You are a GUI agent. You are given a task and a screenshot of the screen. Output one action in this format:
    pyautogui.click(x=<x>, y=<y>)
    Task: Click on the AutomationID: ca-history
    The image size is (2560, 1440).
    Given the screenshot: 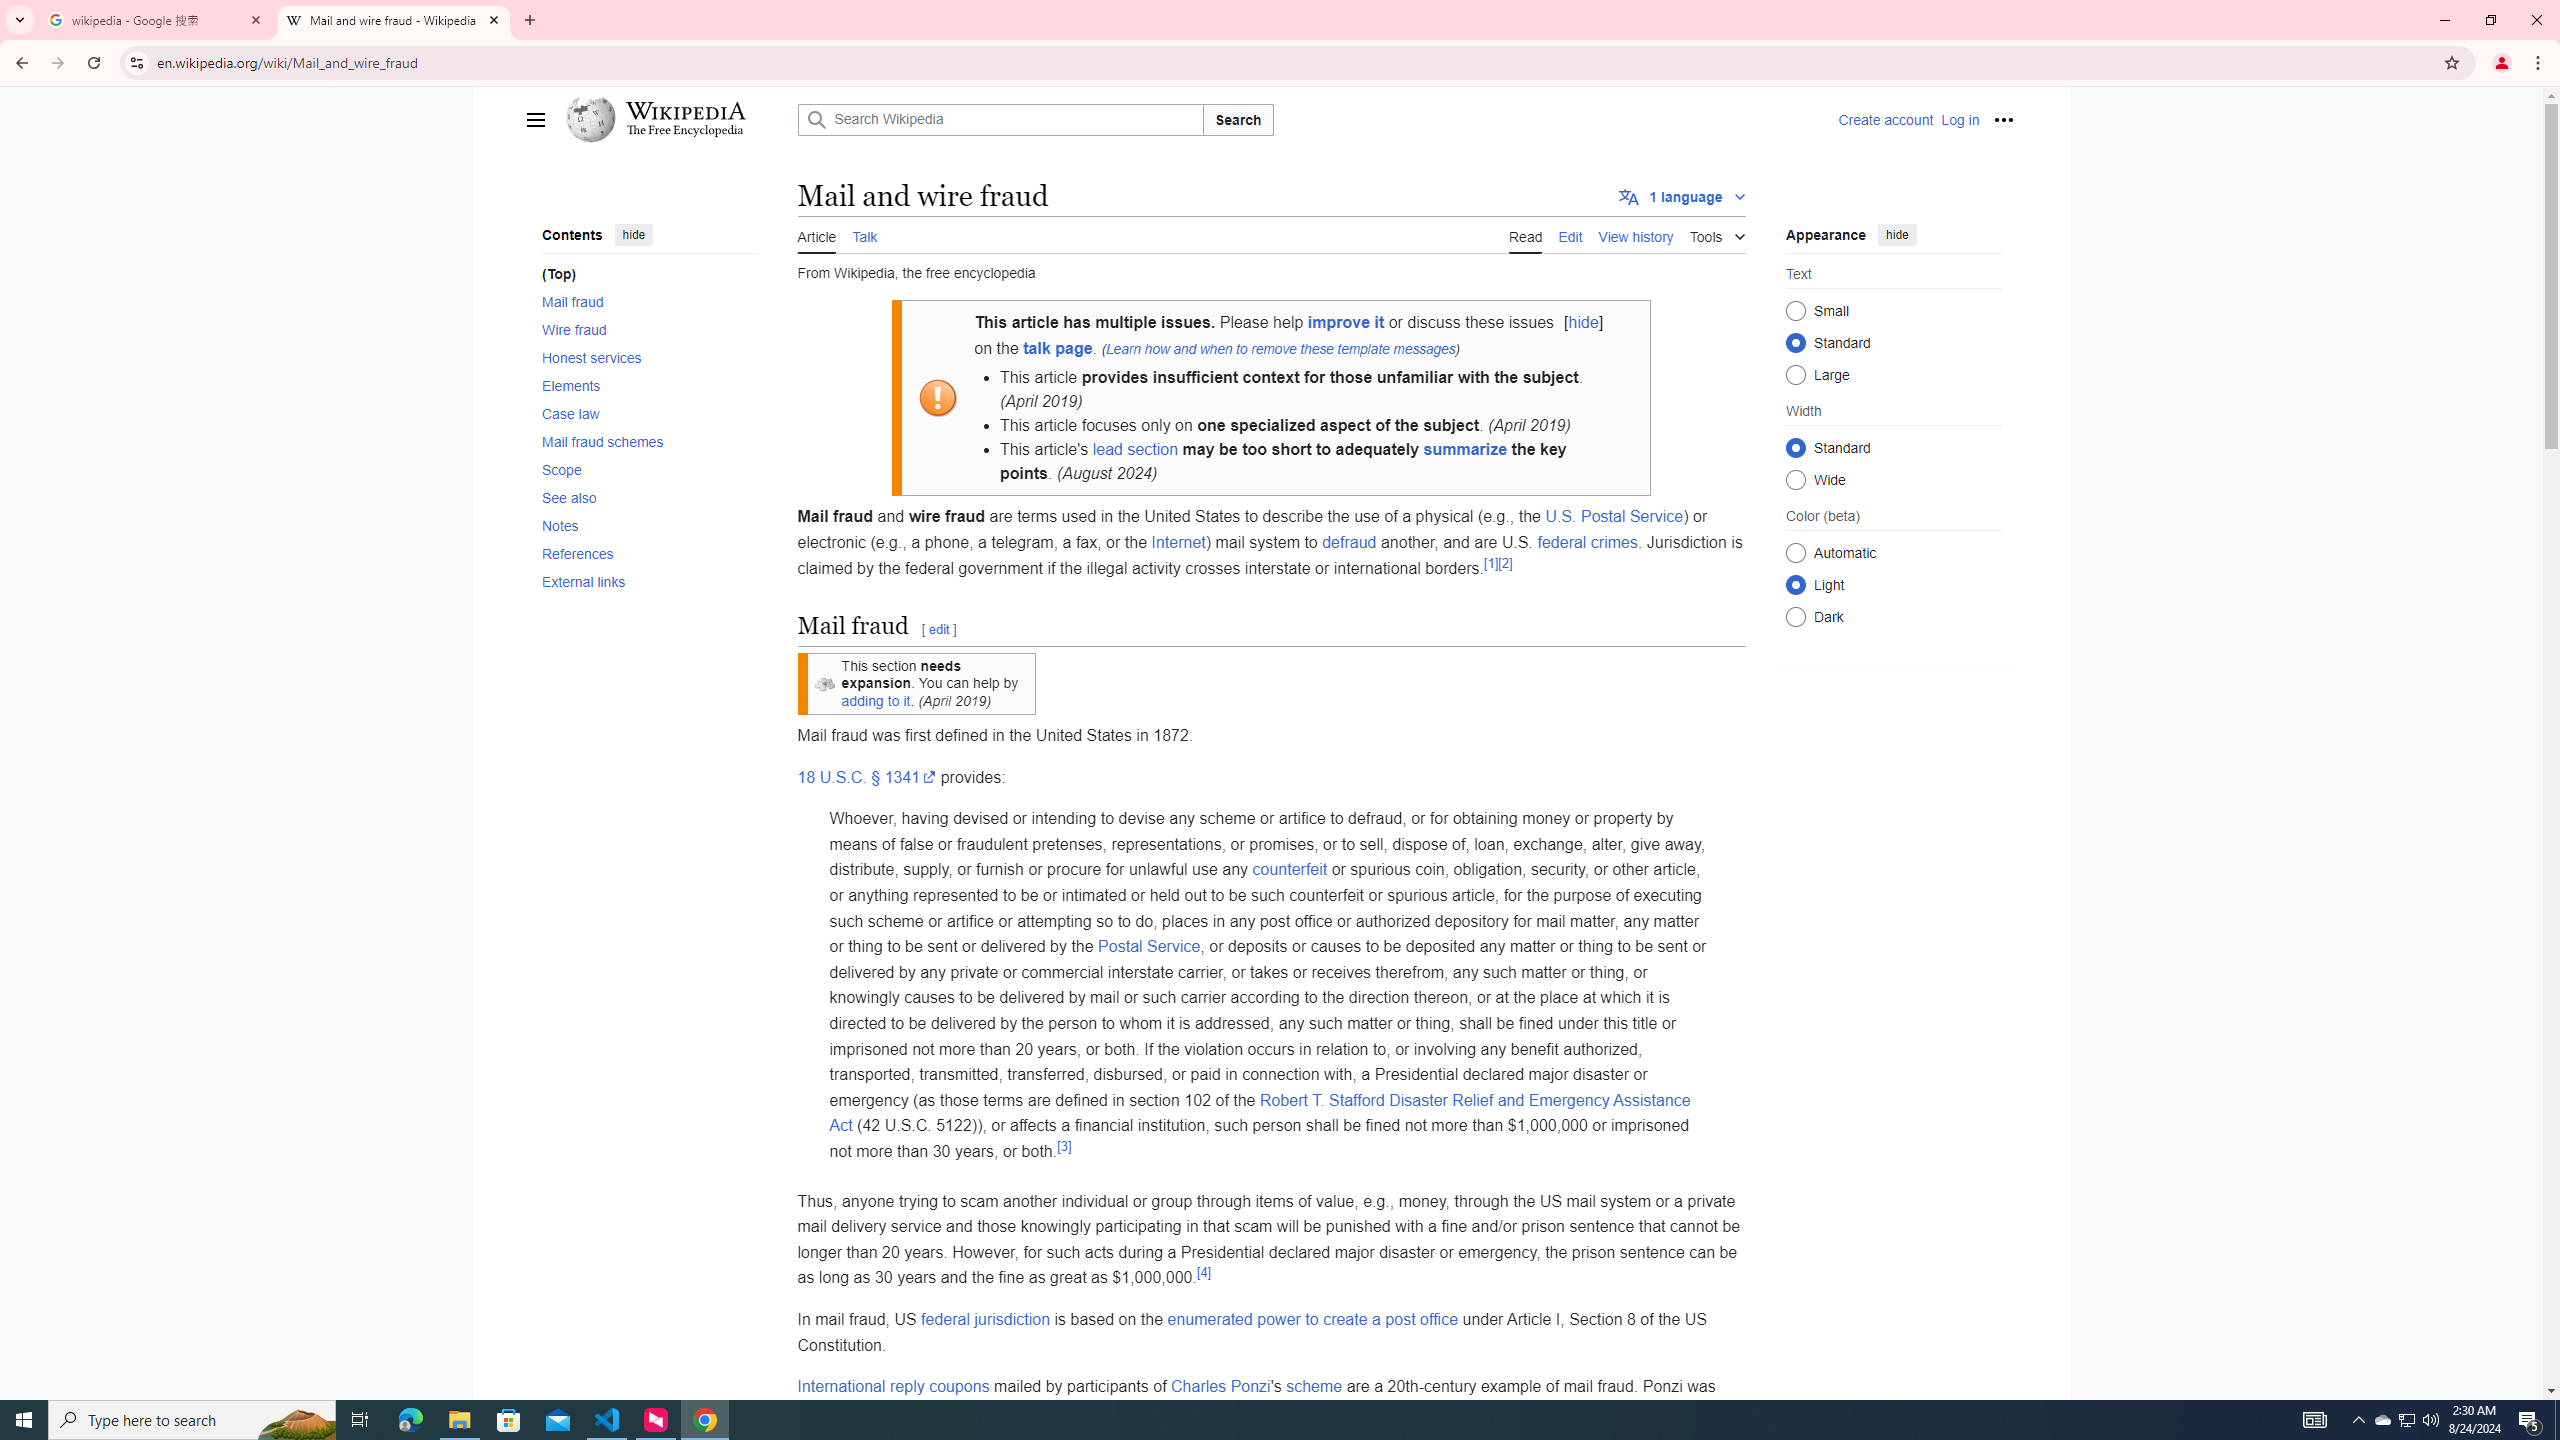 What is the action you would take?
    pyautogui.click(x=1636, y=234)
    